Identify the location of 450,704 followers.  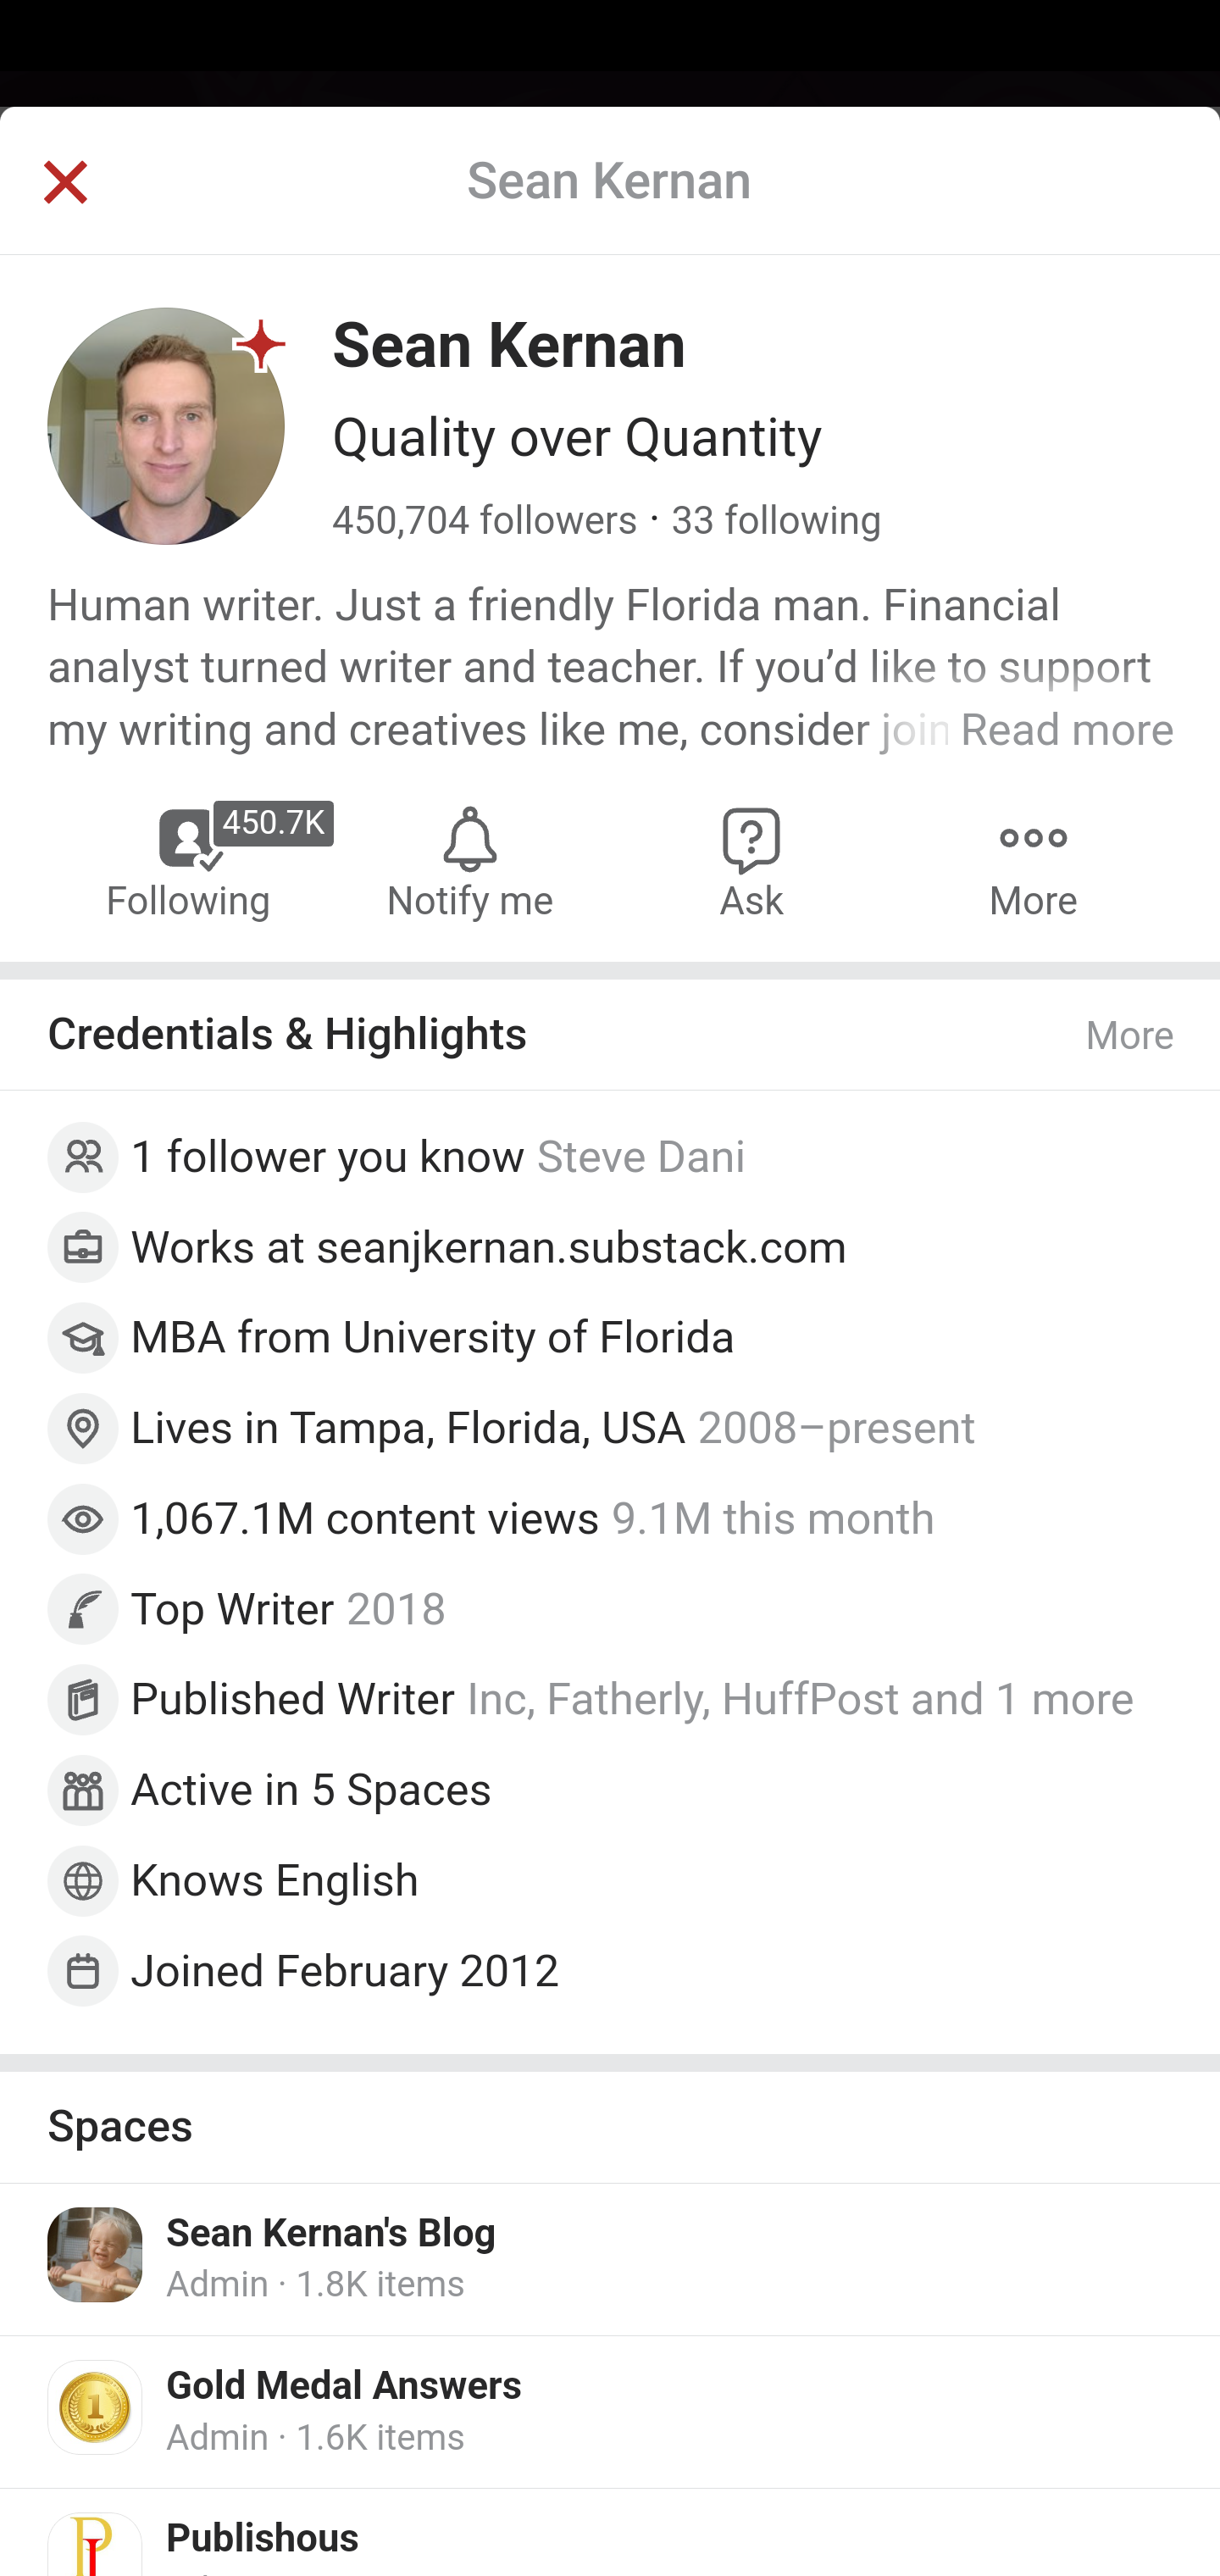
(486, 521).